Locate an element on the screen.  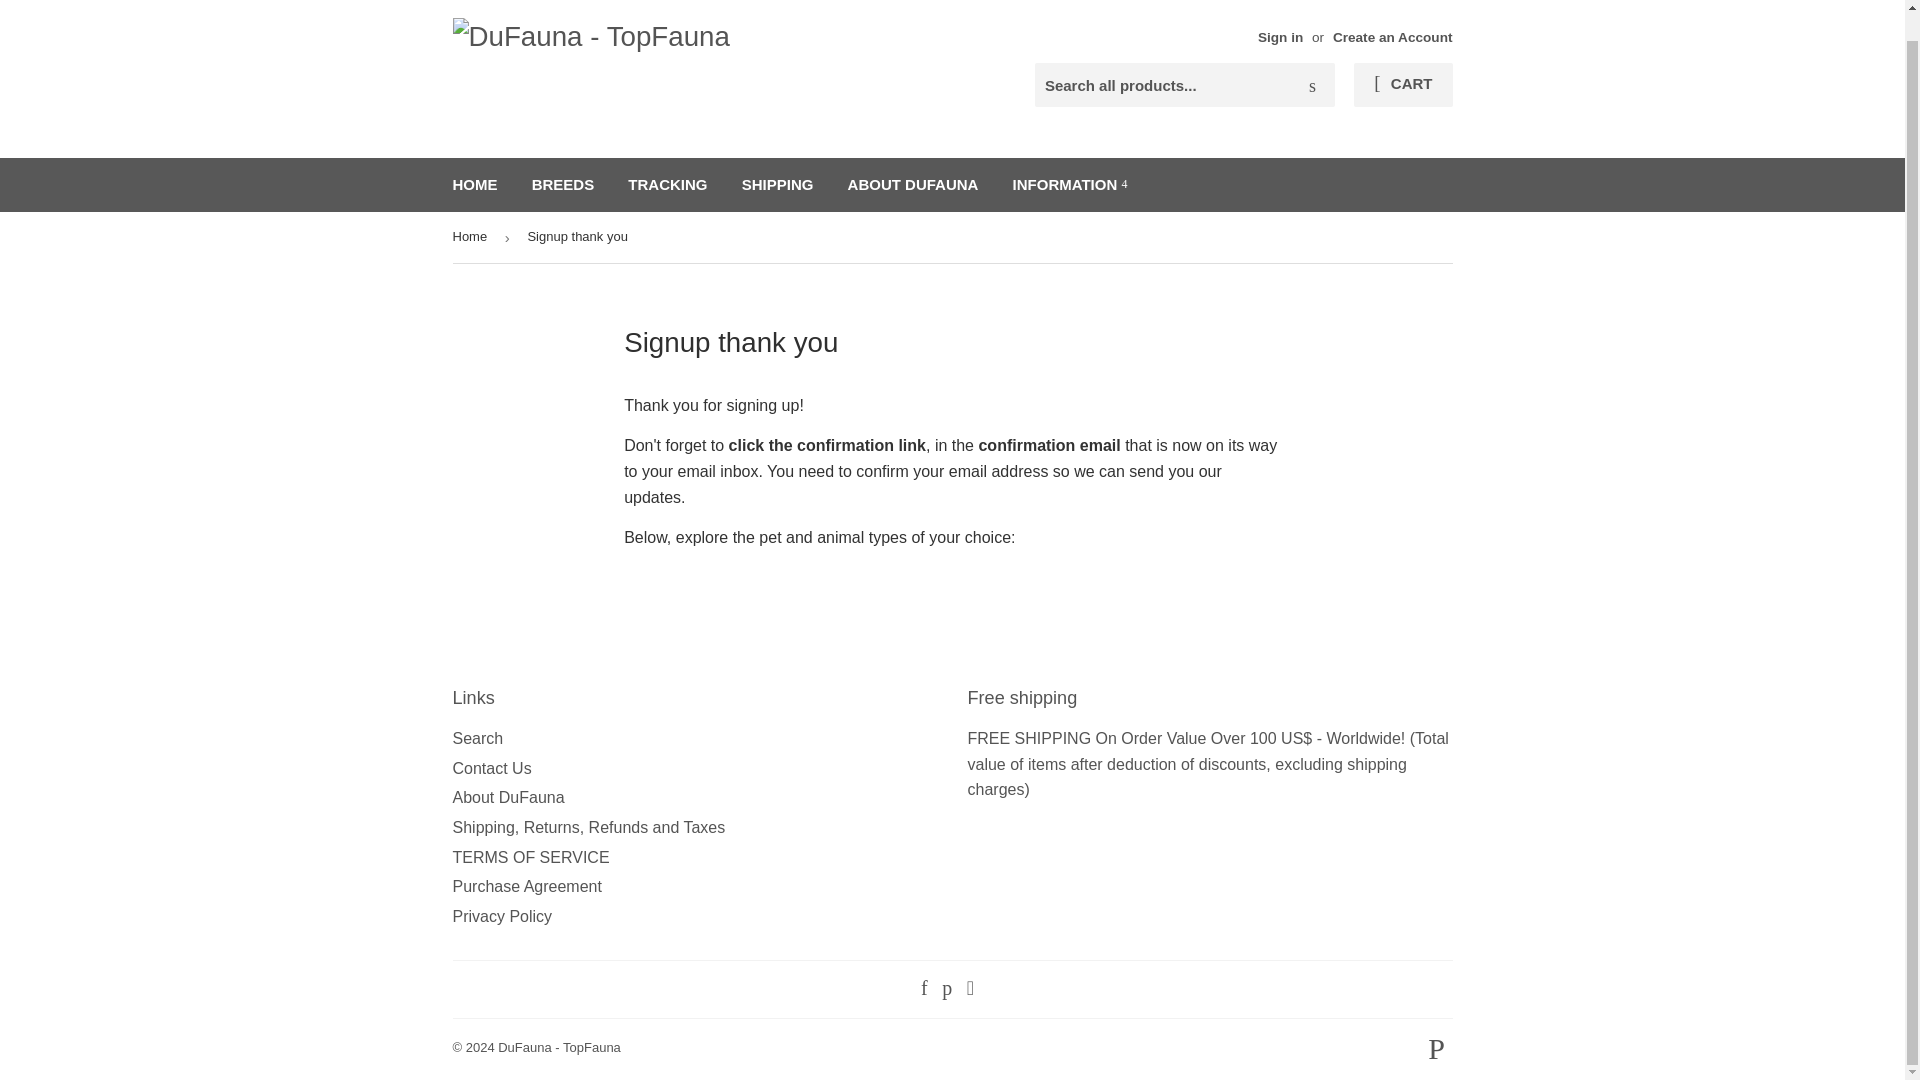
Shipping, Returns, Refunds and Taxes is located at coordinates (588, 826).